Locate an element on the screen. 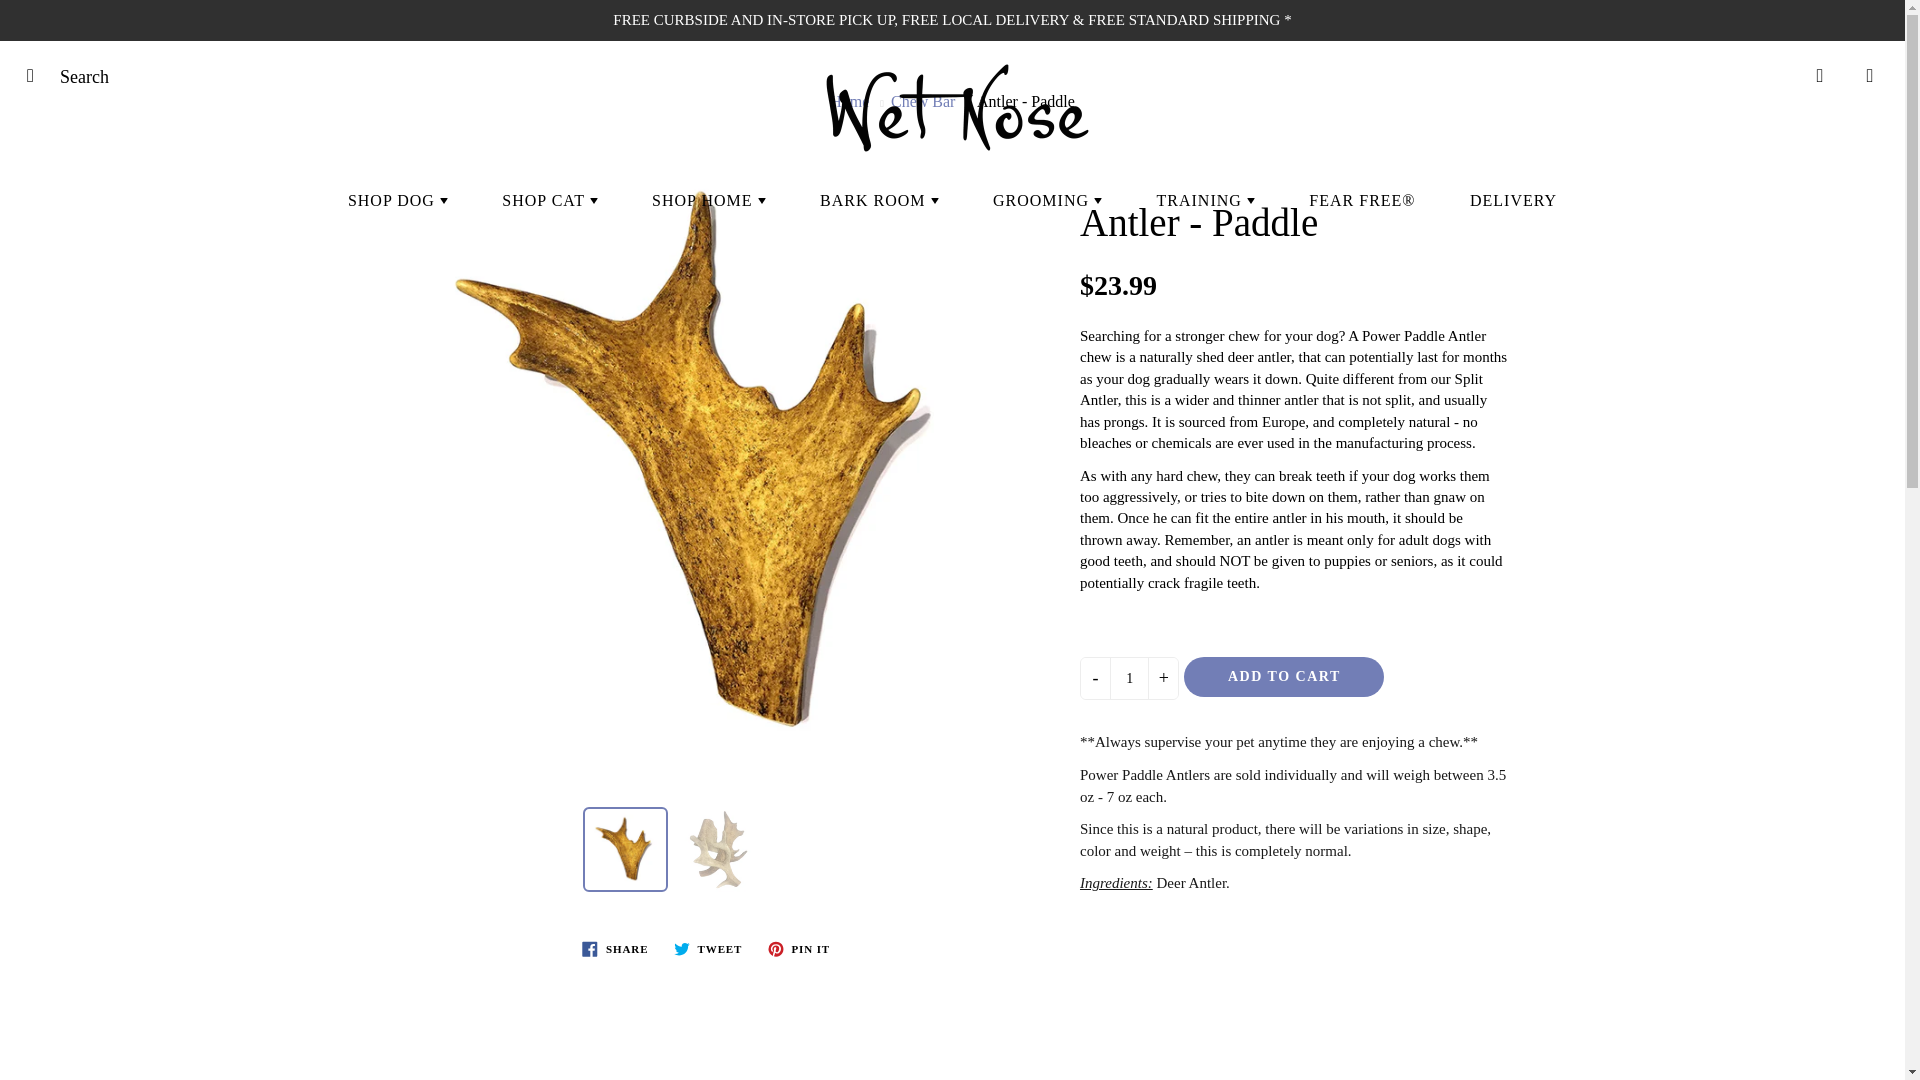 Image resolution: width=1920 pixels, height=1080 pixels. Tweet on Twitter is located at coordinates (708, 949).